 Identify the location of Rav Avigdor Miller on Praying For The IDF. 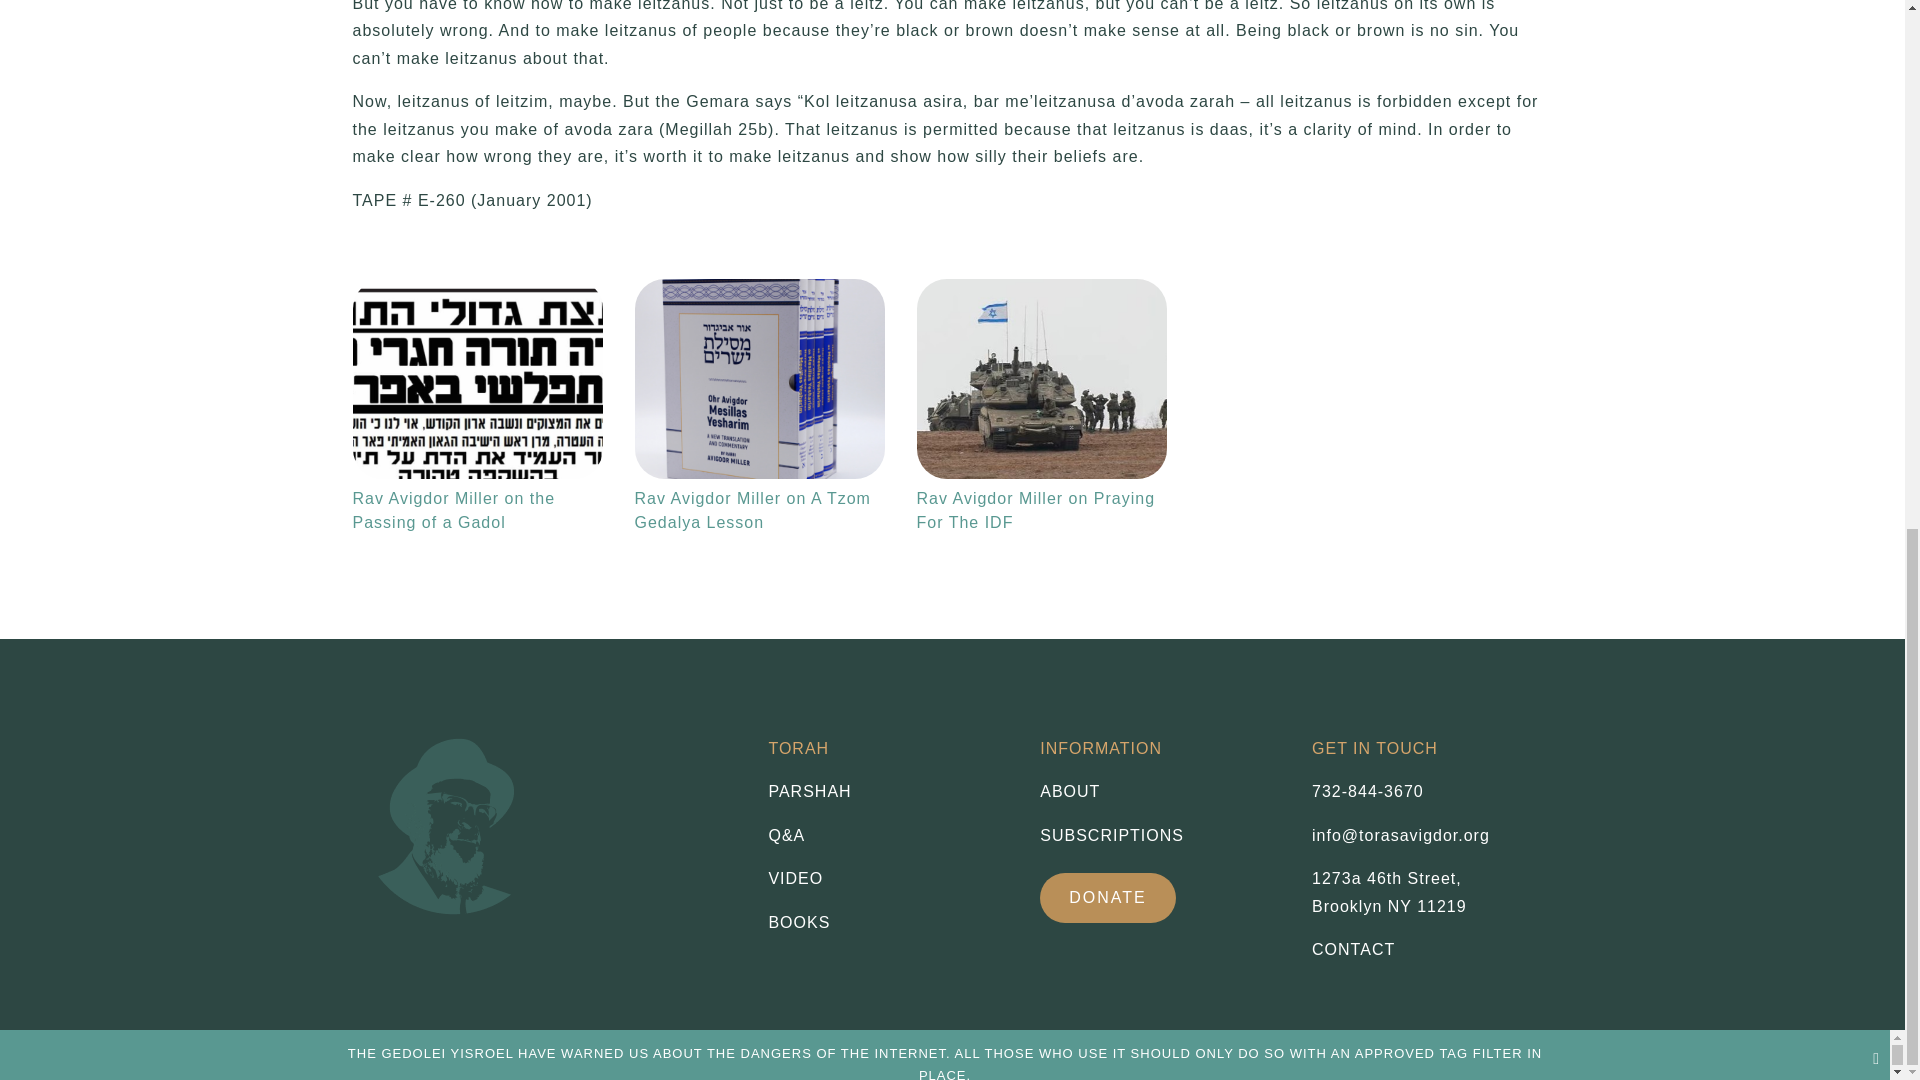
(1040, 378).